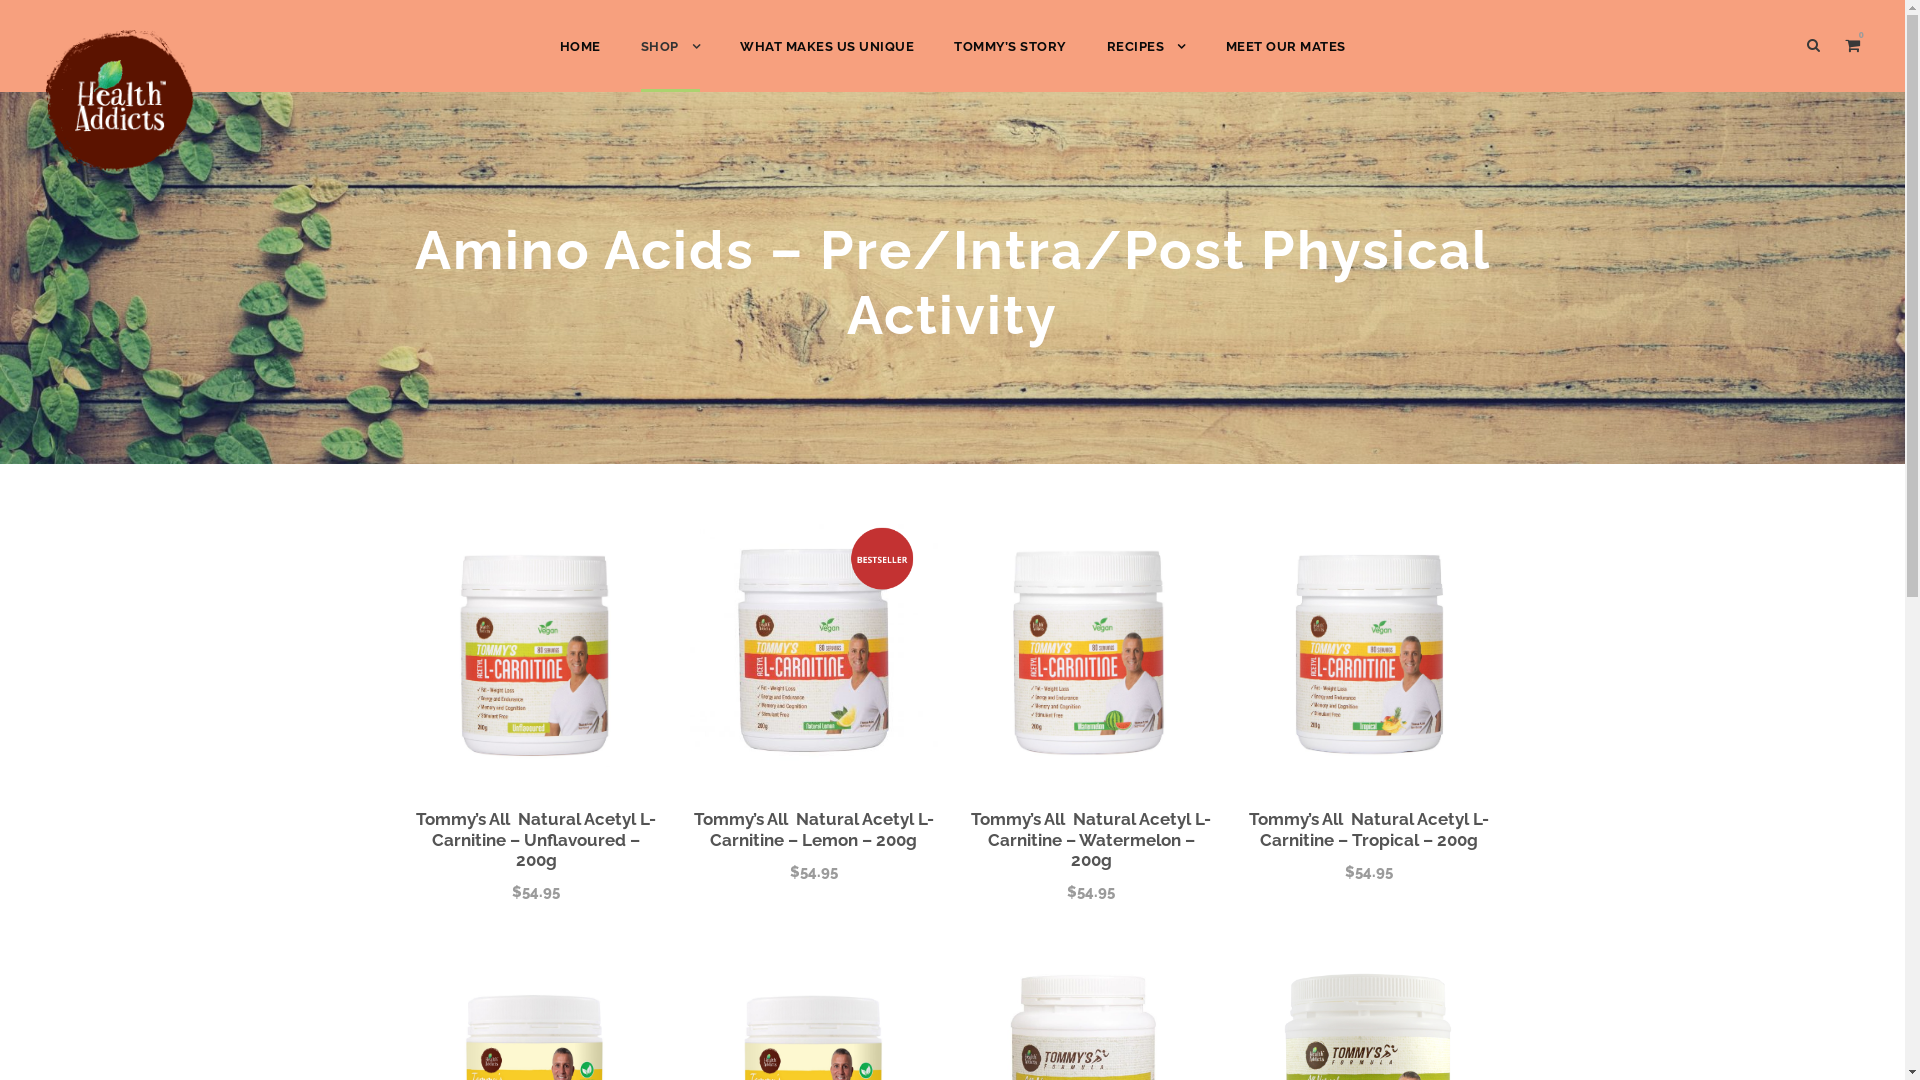 The width and height of the screenshot is (1920, 1080). Describe the element at coordinates (504, 819) in the screenshot. I see `What Makes Us Unique` at that location.